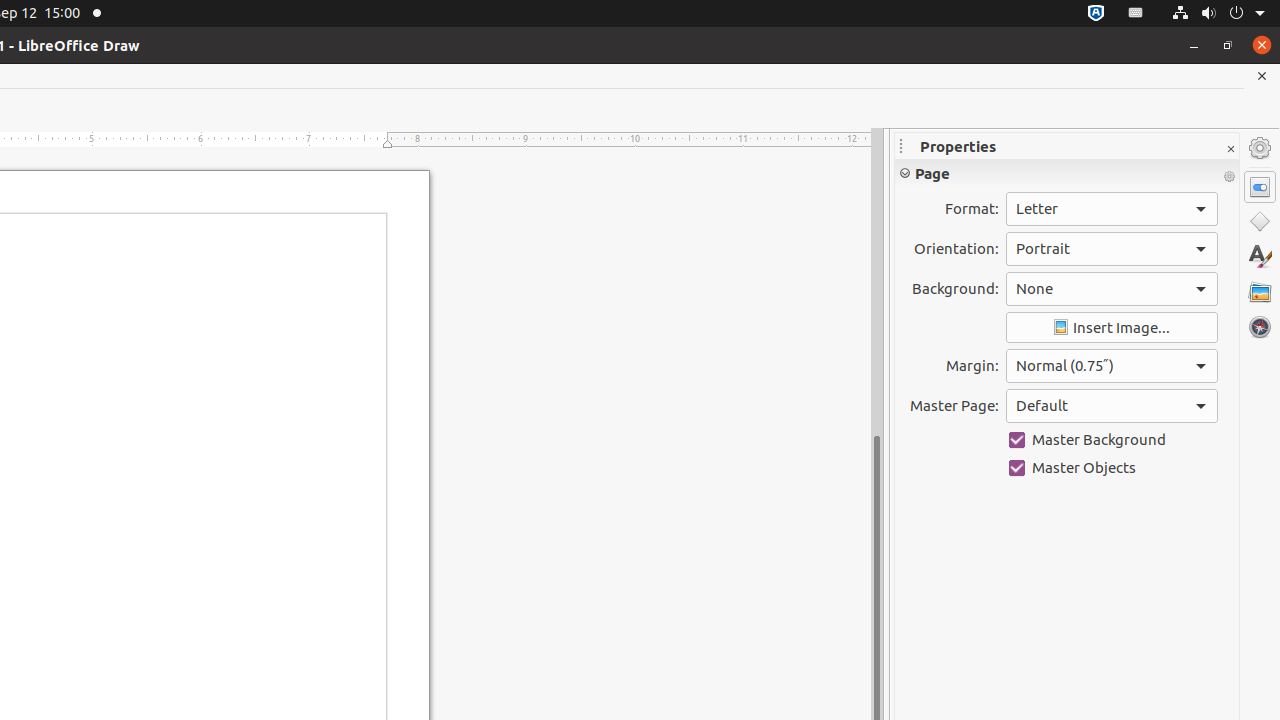 Image resolution: width=1280 pixels, height=720 pixels. I want to click on Master Objects, so click(1112, 468).